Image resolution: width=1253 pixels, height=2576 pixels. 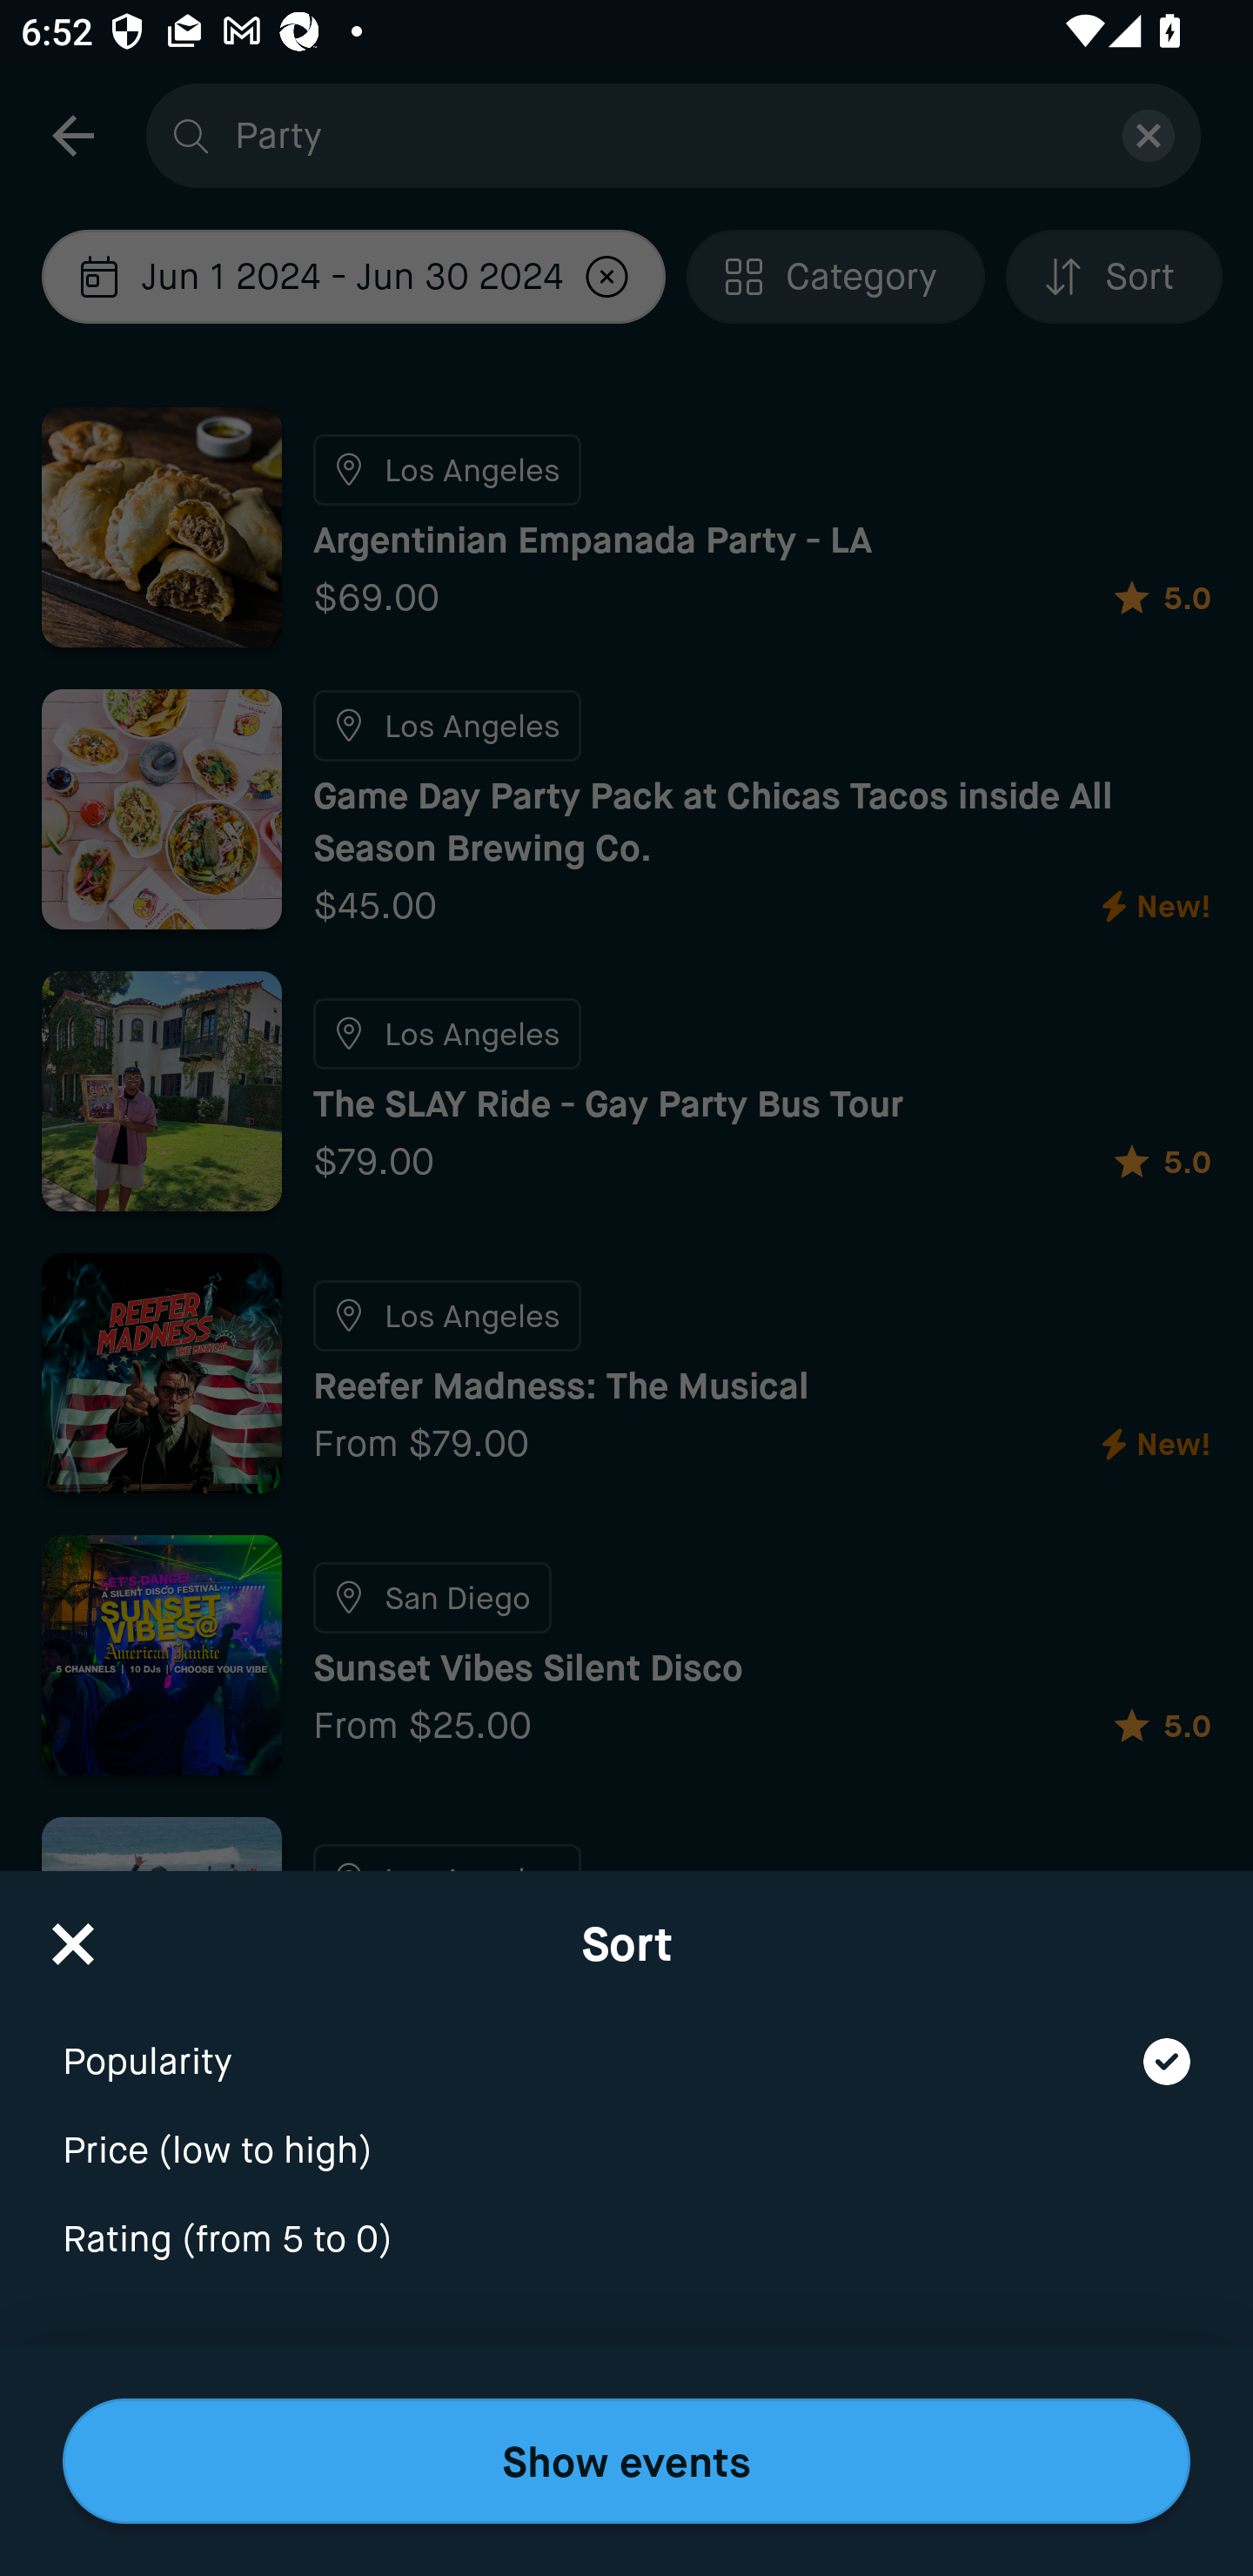 What do you see at coordinates (73, 1934) in the screenshot?
I see `CloseButton` at bounding box center [73, 1934].